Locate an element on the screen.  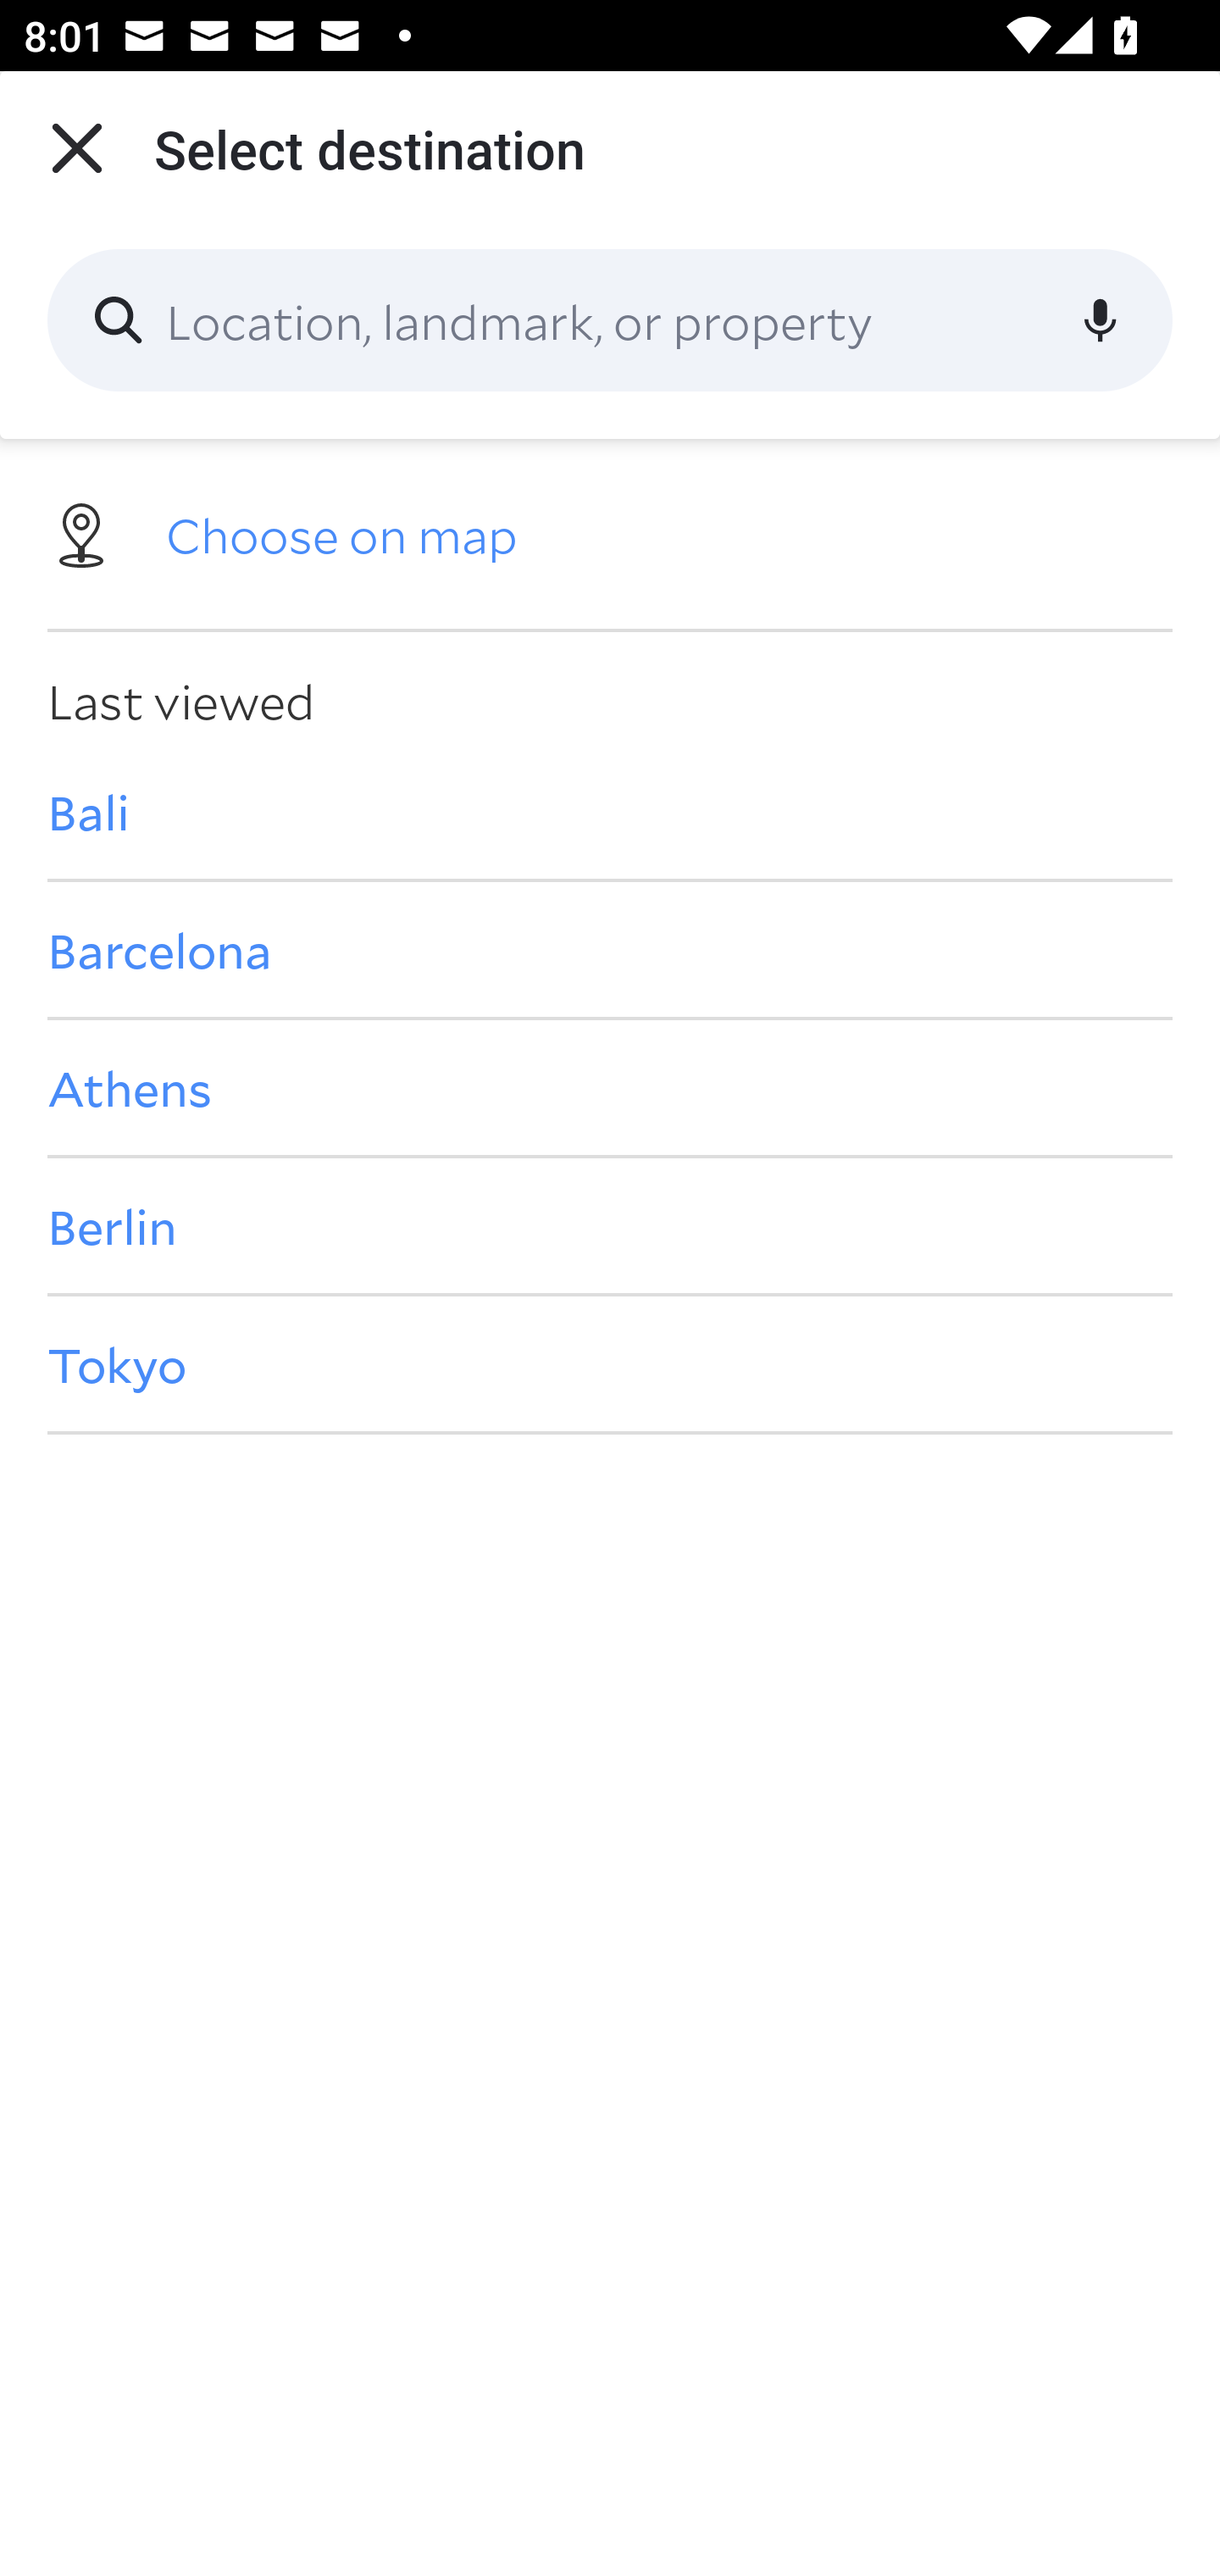
Choose on map is located at coordinates (610, 532).